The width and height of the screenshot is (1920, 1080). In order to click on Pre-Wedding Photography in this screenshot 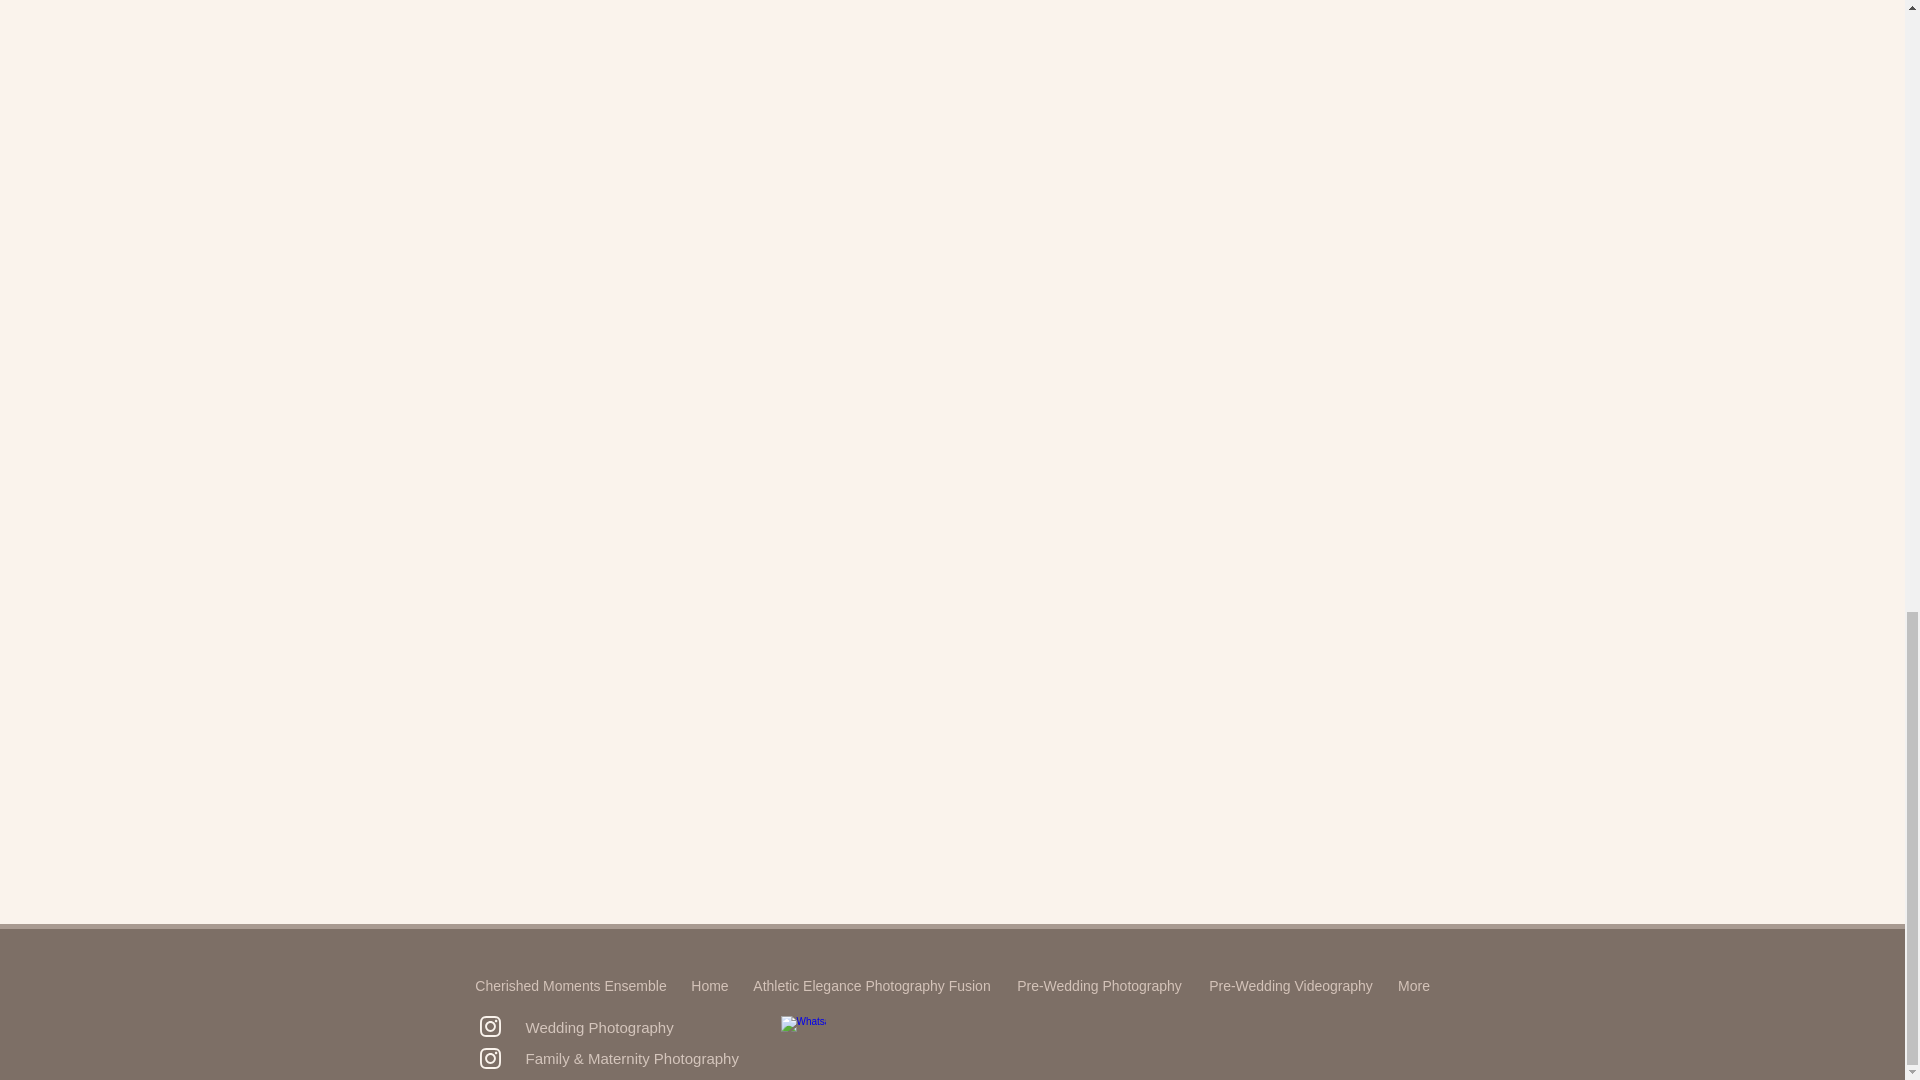, I will do `click(1100, 986)`.